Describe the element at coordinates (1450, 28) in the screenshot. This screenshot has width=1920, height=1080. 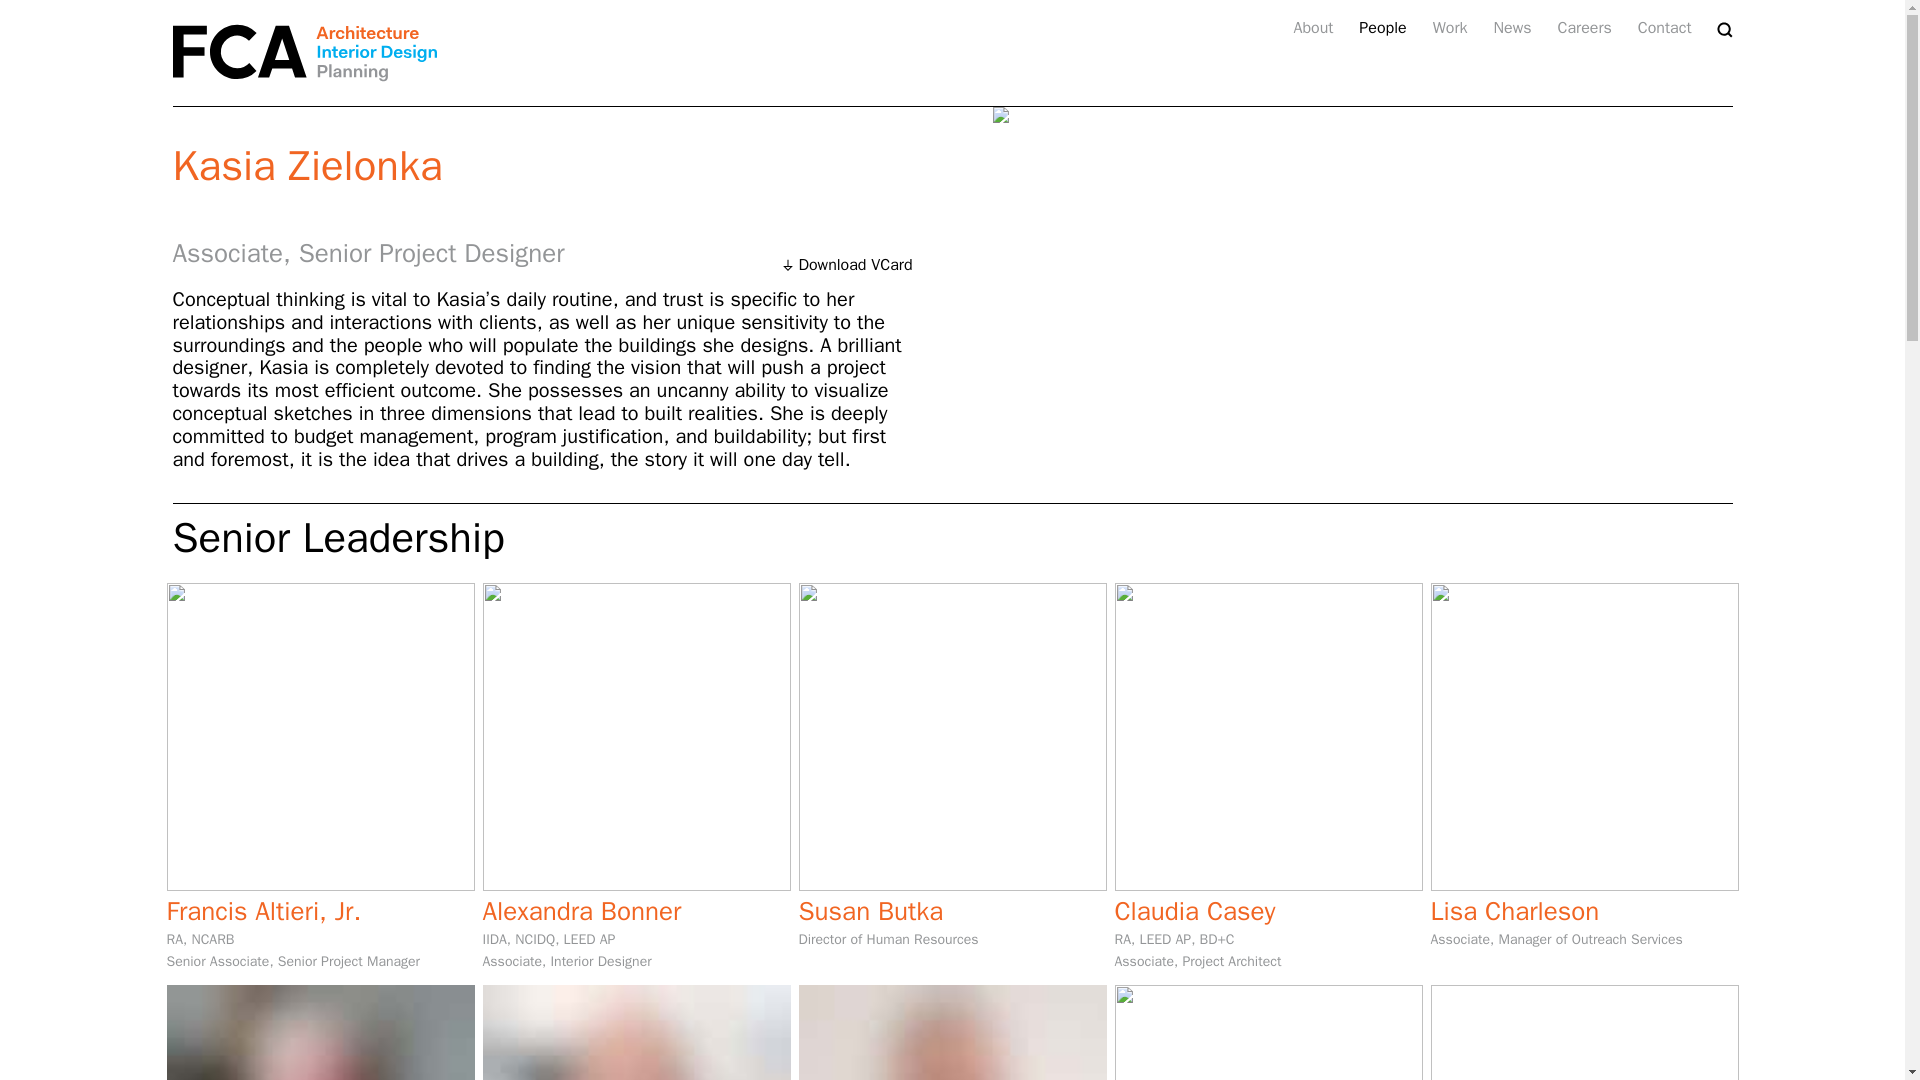
I see `Work` at that location.